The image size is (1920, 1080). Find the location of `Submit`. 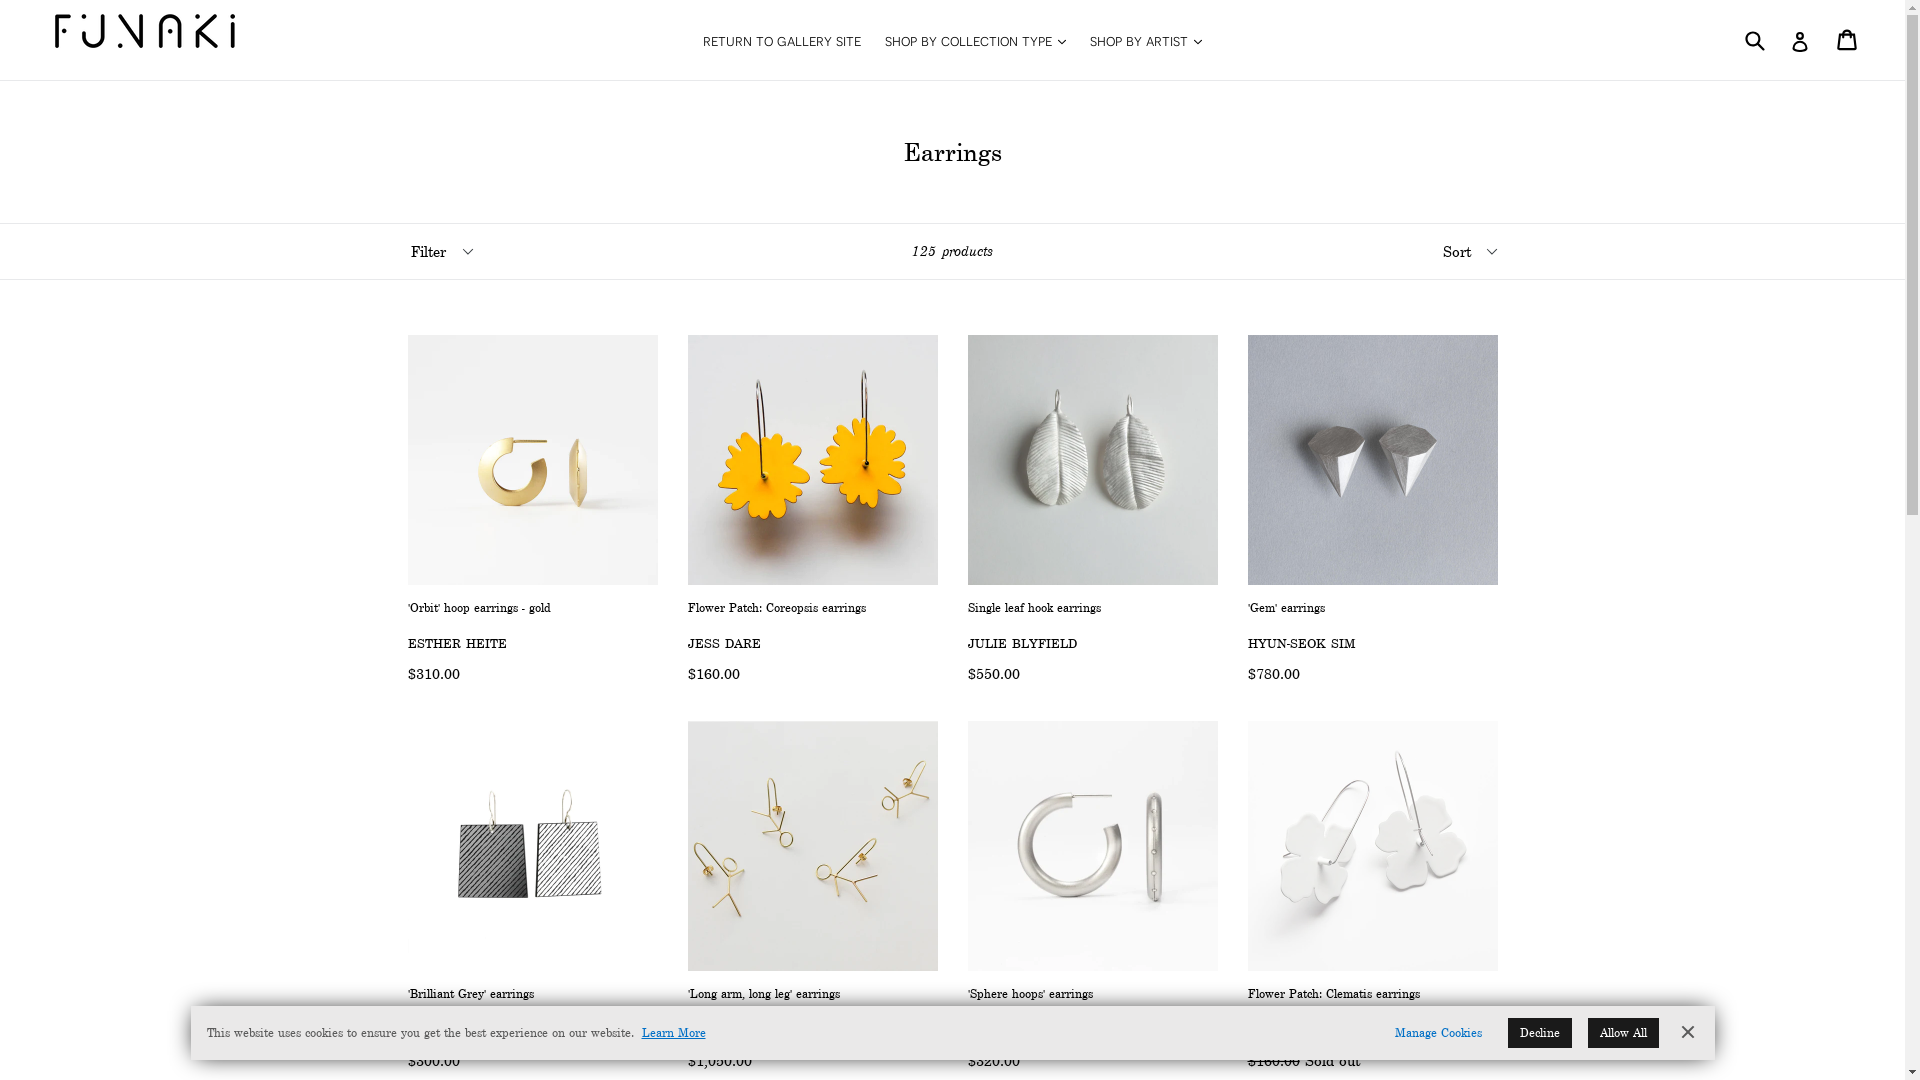

Submit is located at coordinates (1754, 40).